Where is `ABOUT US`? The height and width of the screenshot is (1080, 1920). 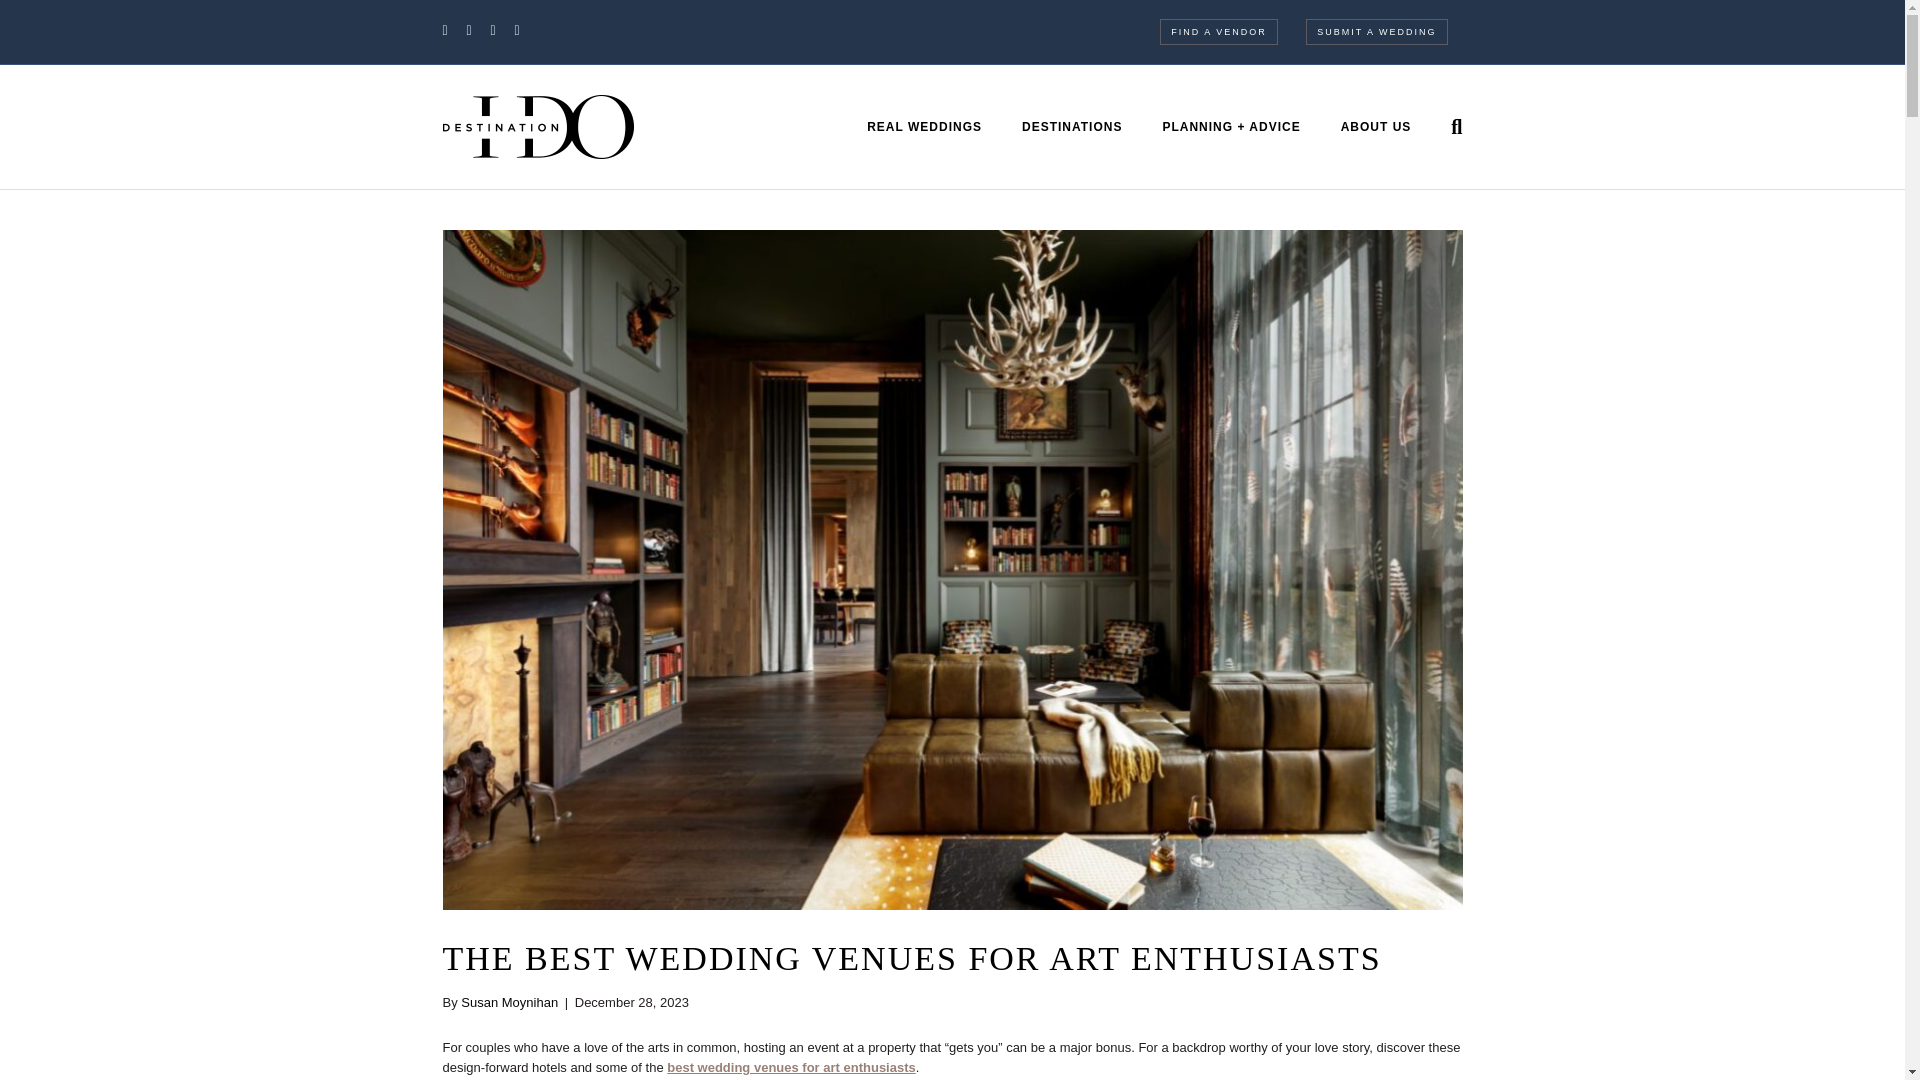
ABOUT US is located at coordinates (1376, 127).